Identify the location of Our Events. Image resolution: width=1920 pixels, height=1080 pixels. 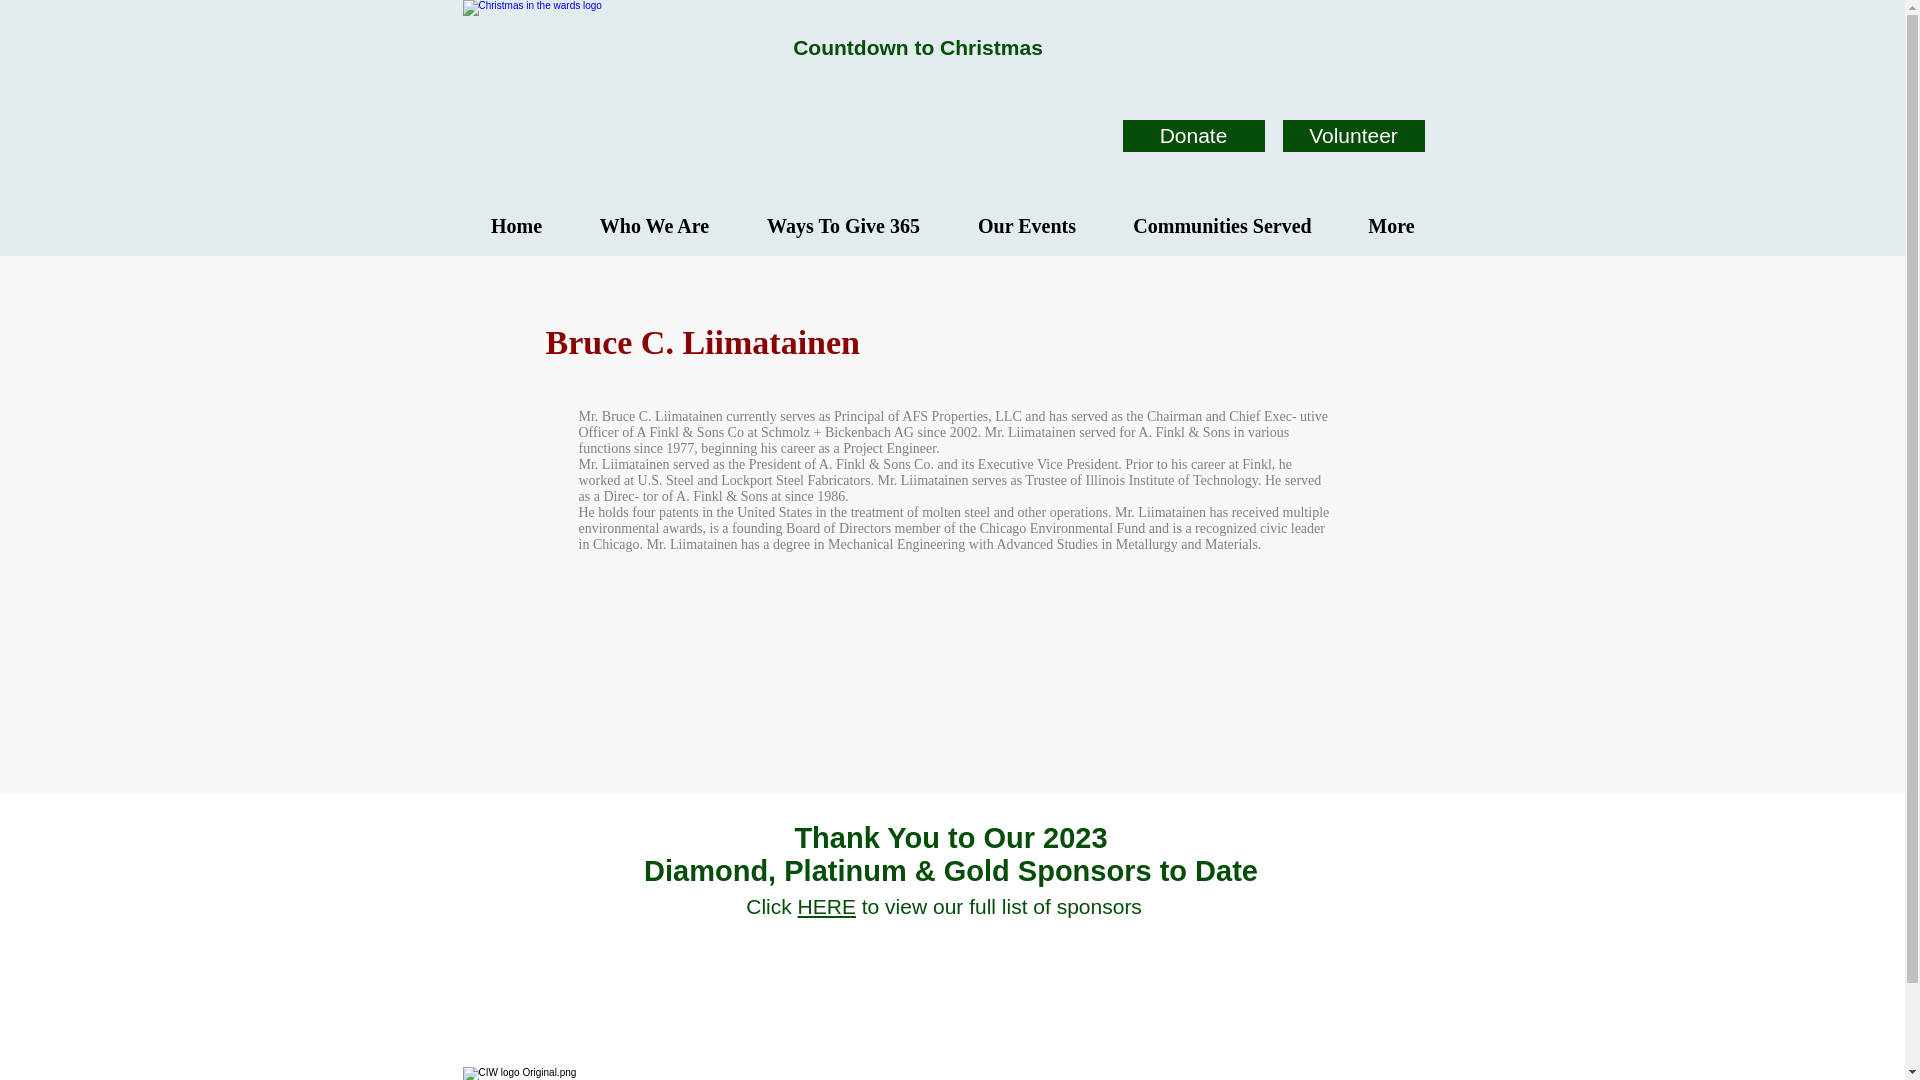
(1026, 226).